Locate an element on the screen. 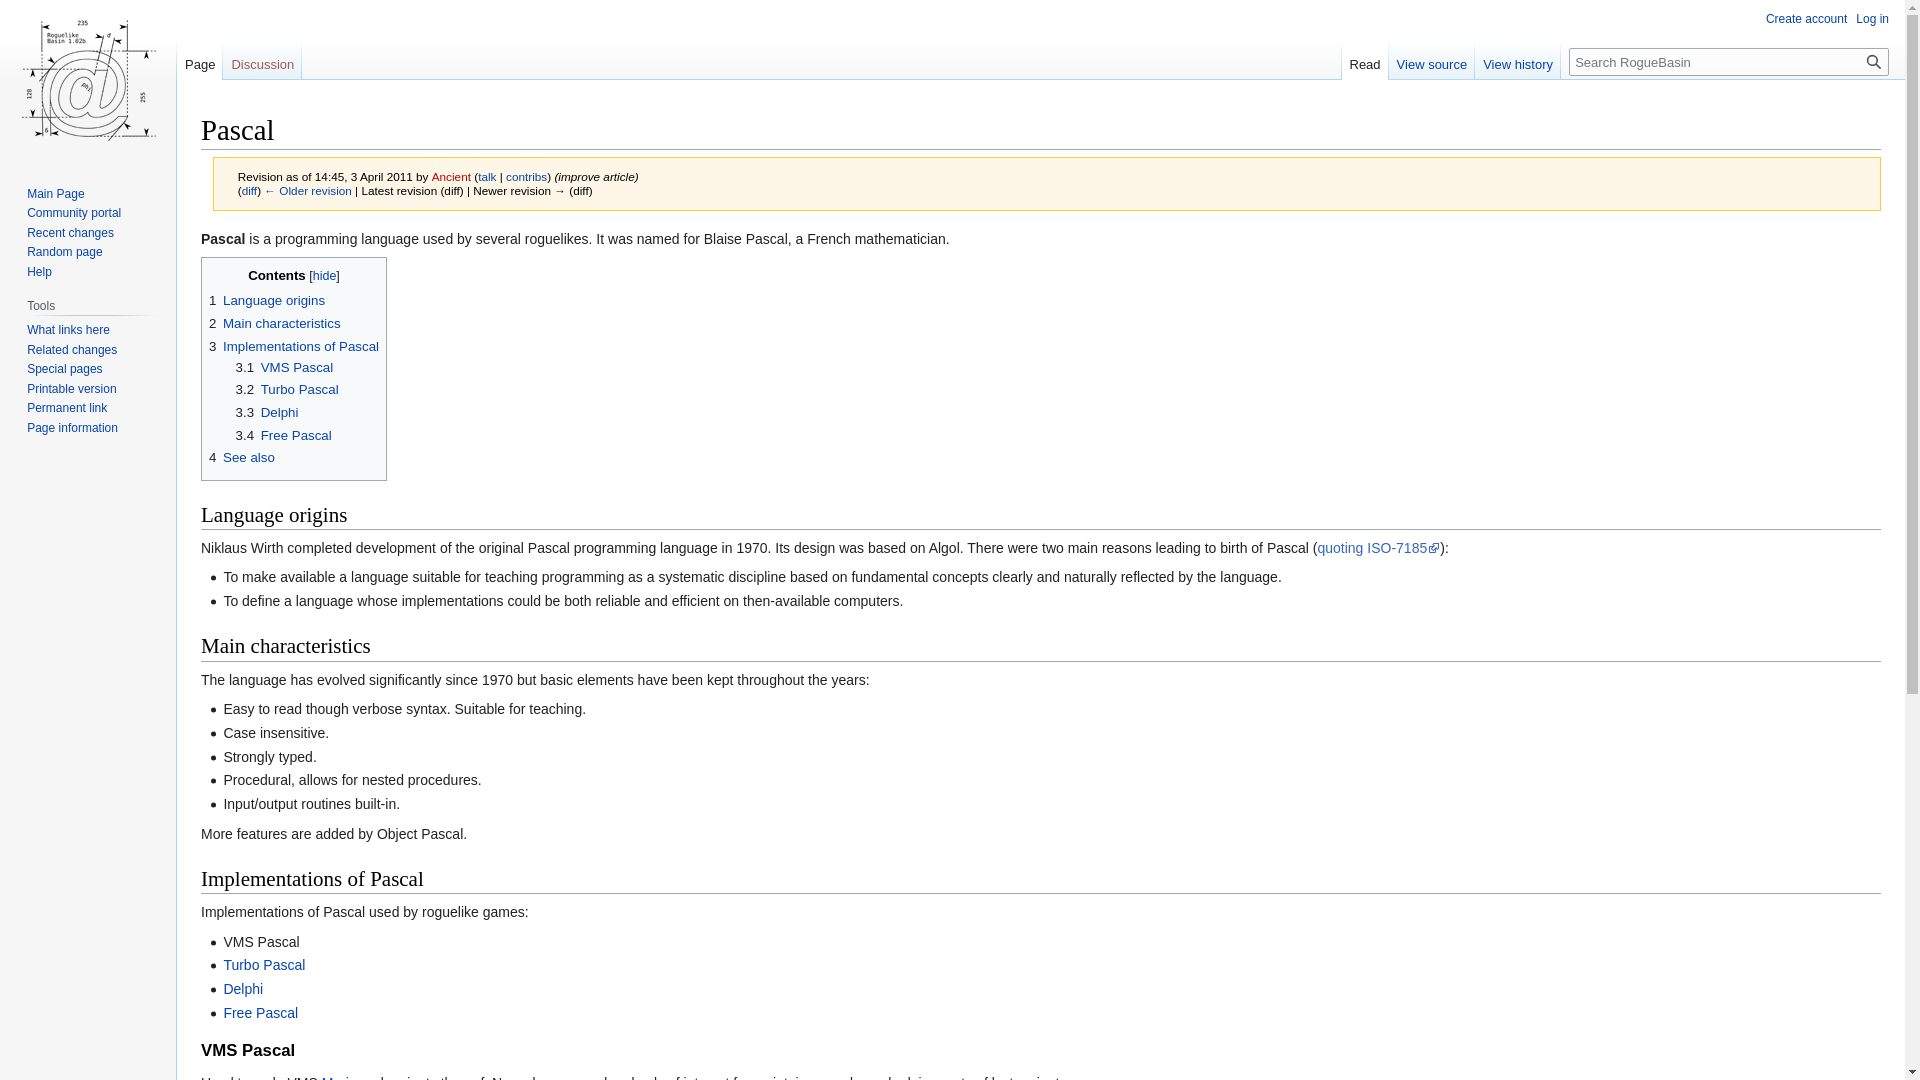 The image size is (1920, 1080). Pascal is located at coordinates (308, 190).